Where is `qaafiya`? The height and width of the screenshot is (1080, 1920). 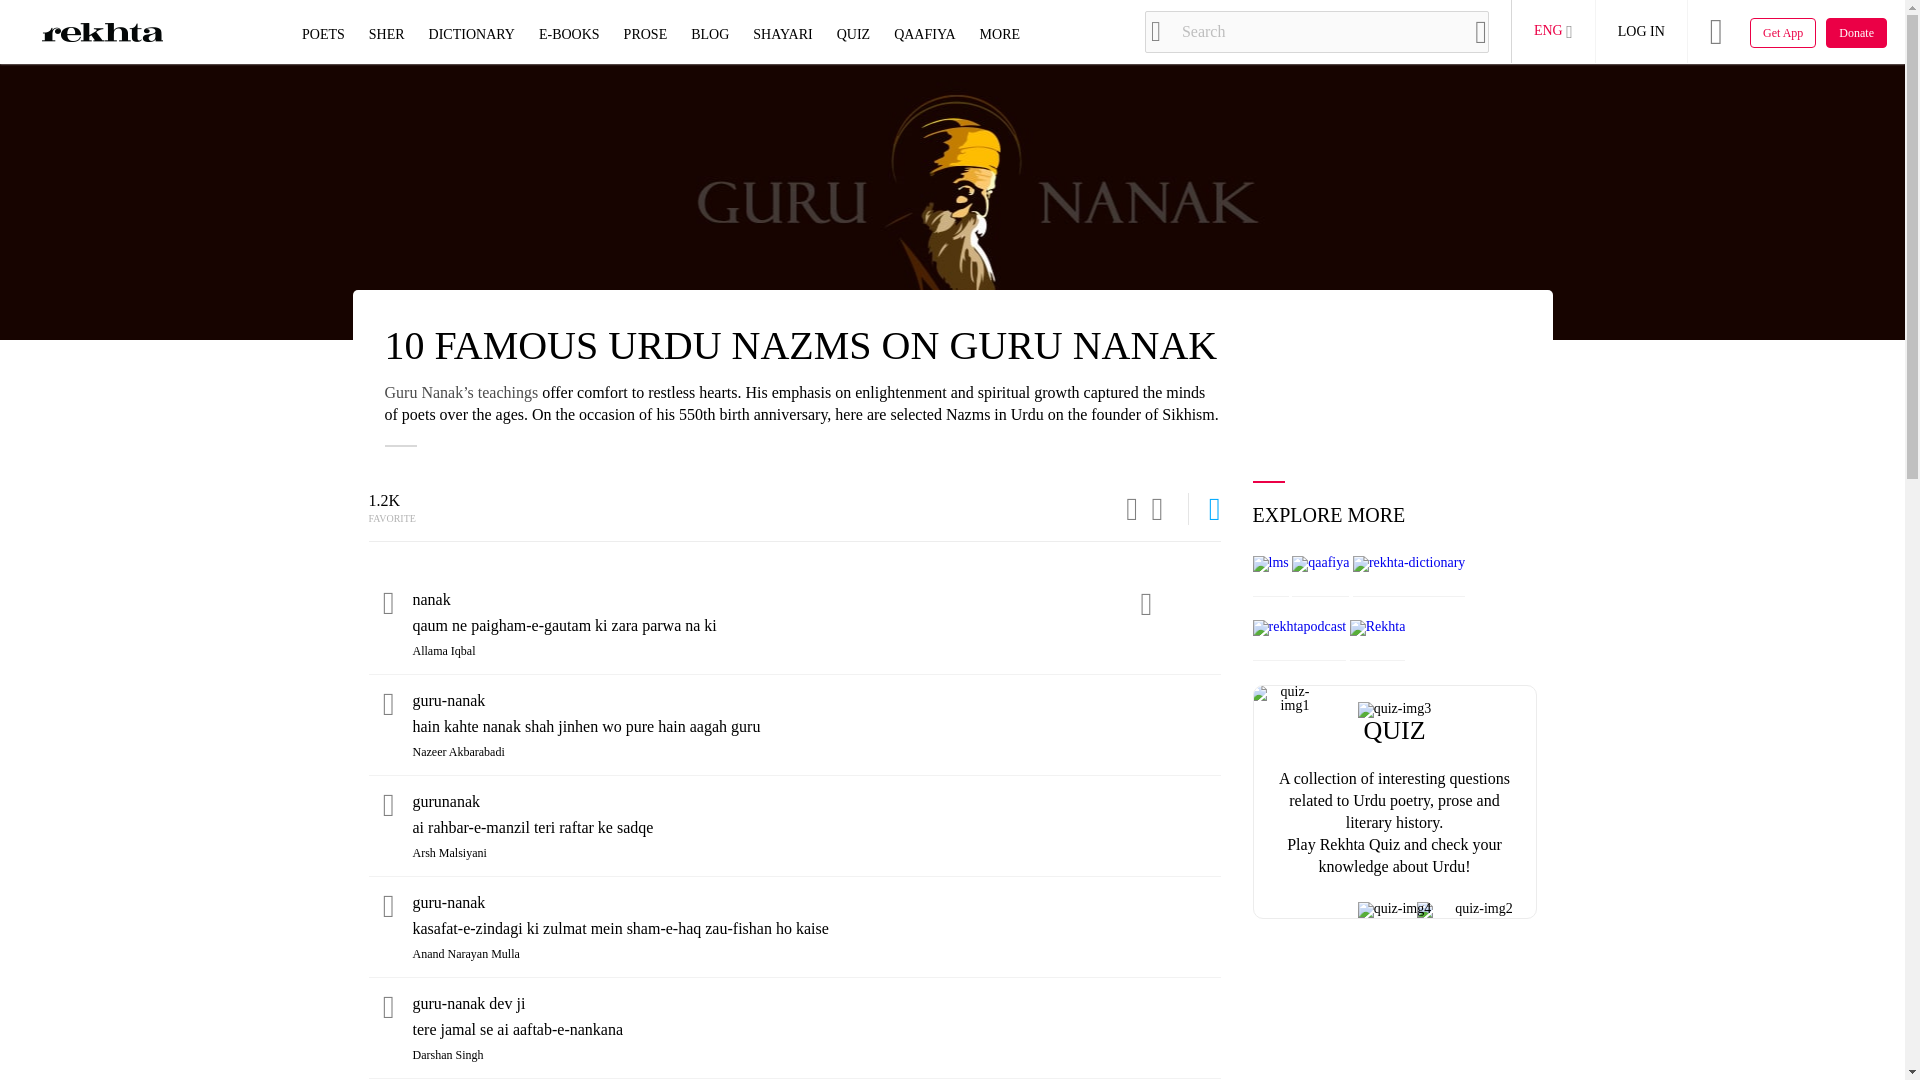 qaafiya is located at coordinates (1320, 564).